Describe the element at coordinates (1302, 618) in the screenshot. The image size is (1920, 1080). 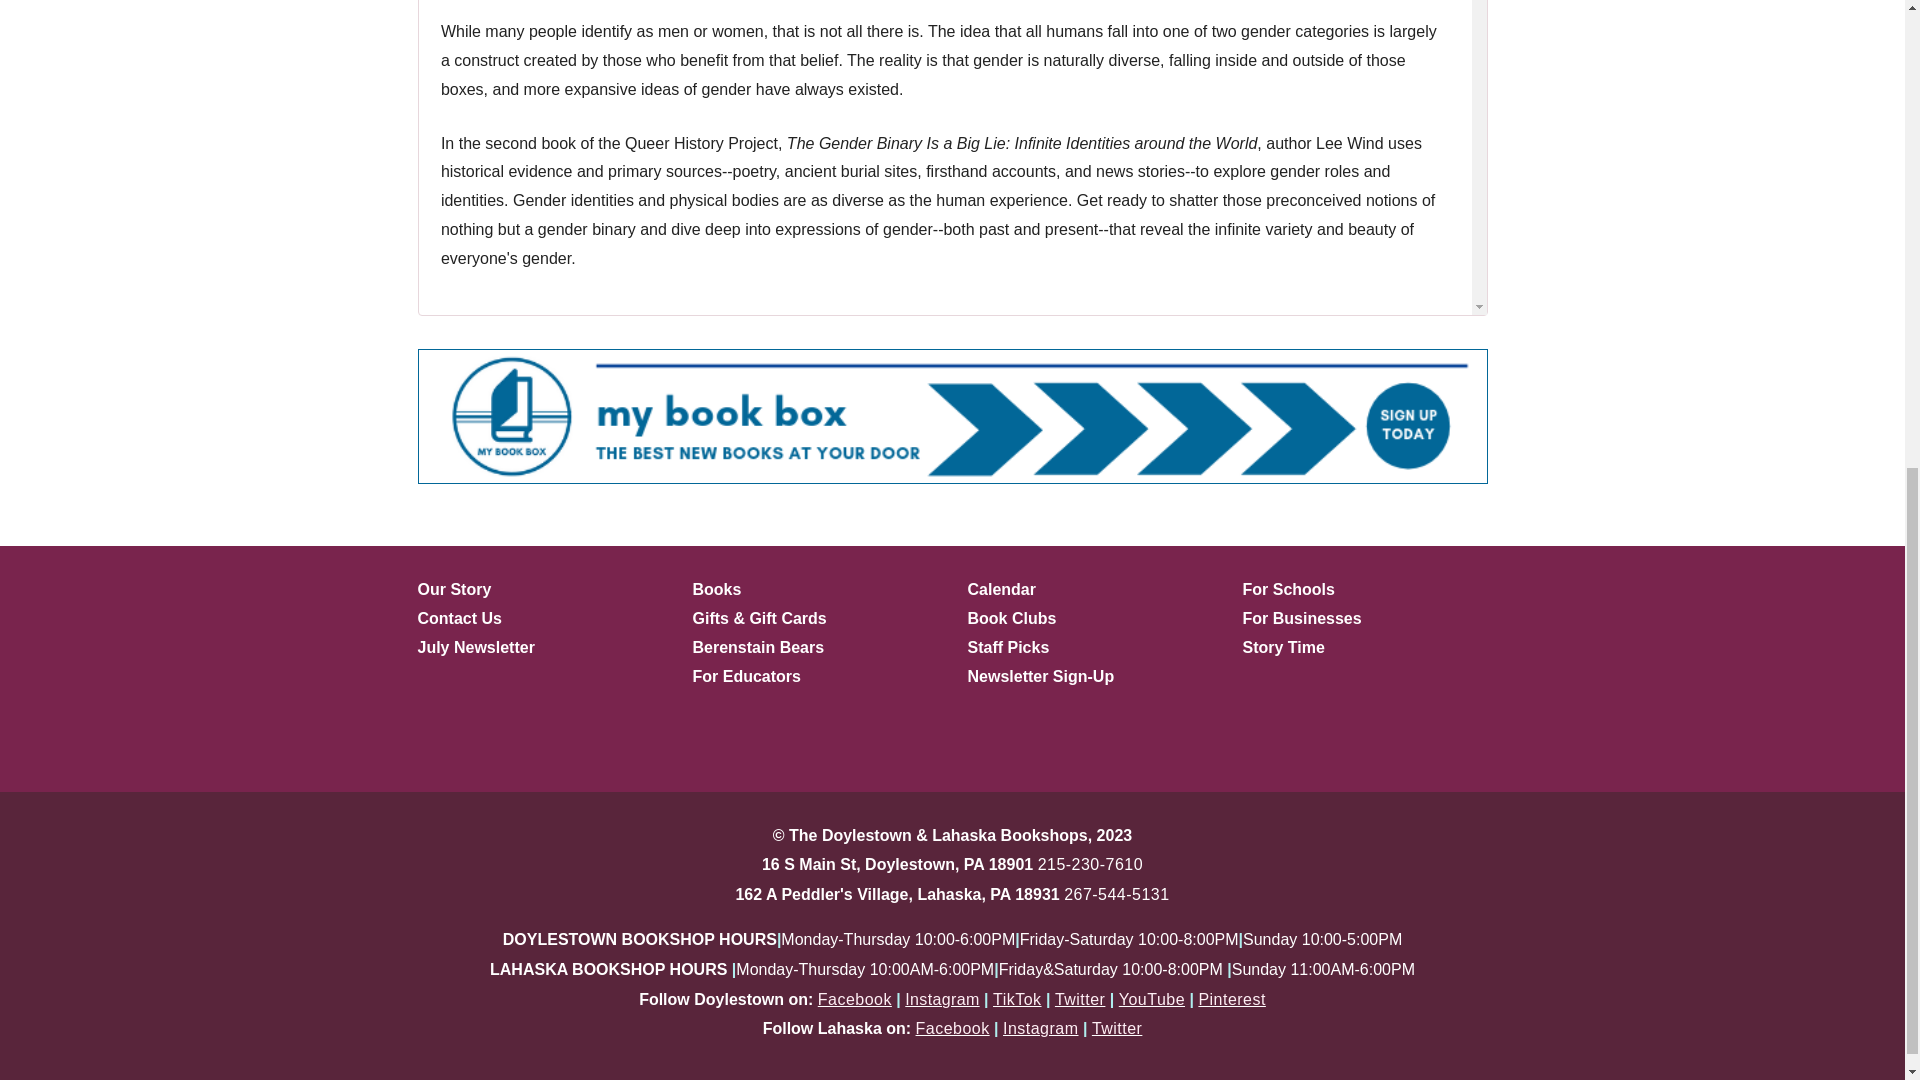
I see `For Businesses` at that location.